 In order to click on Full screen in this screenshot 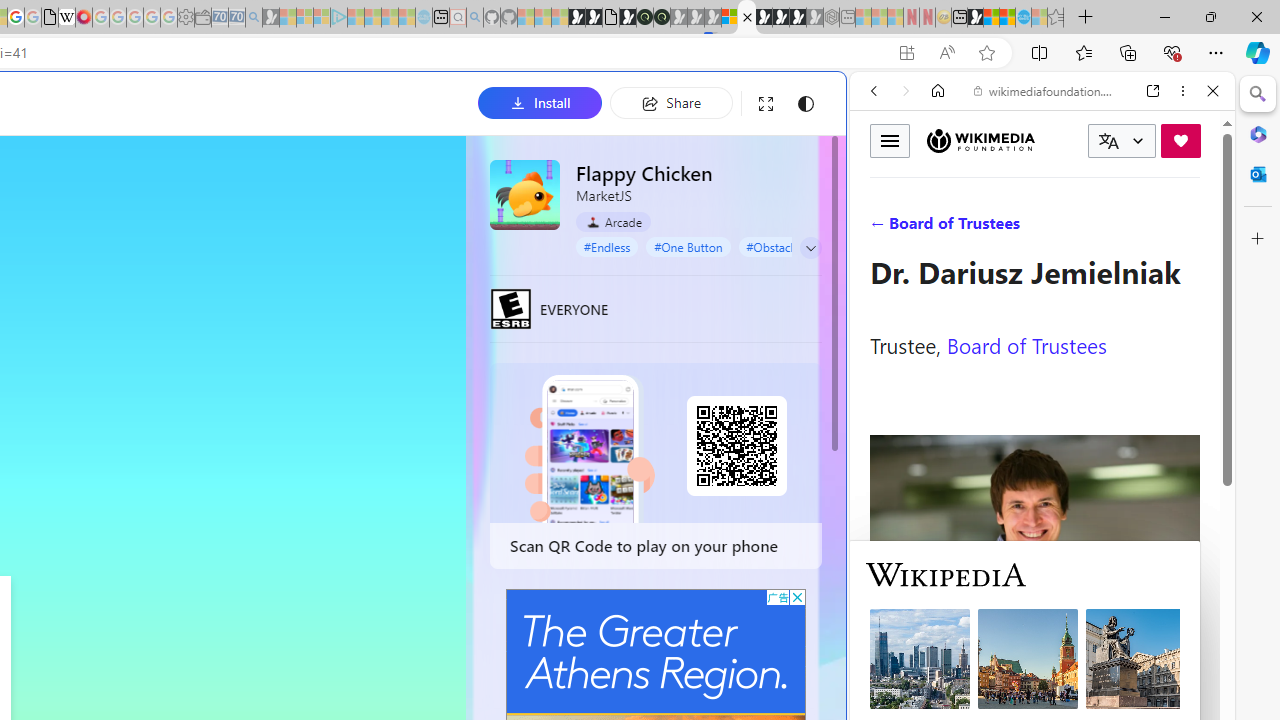, I will do `click(765, 104)`.